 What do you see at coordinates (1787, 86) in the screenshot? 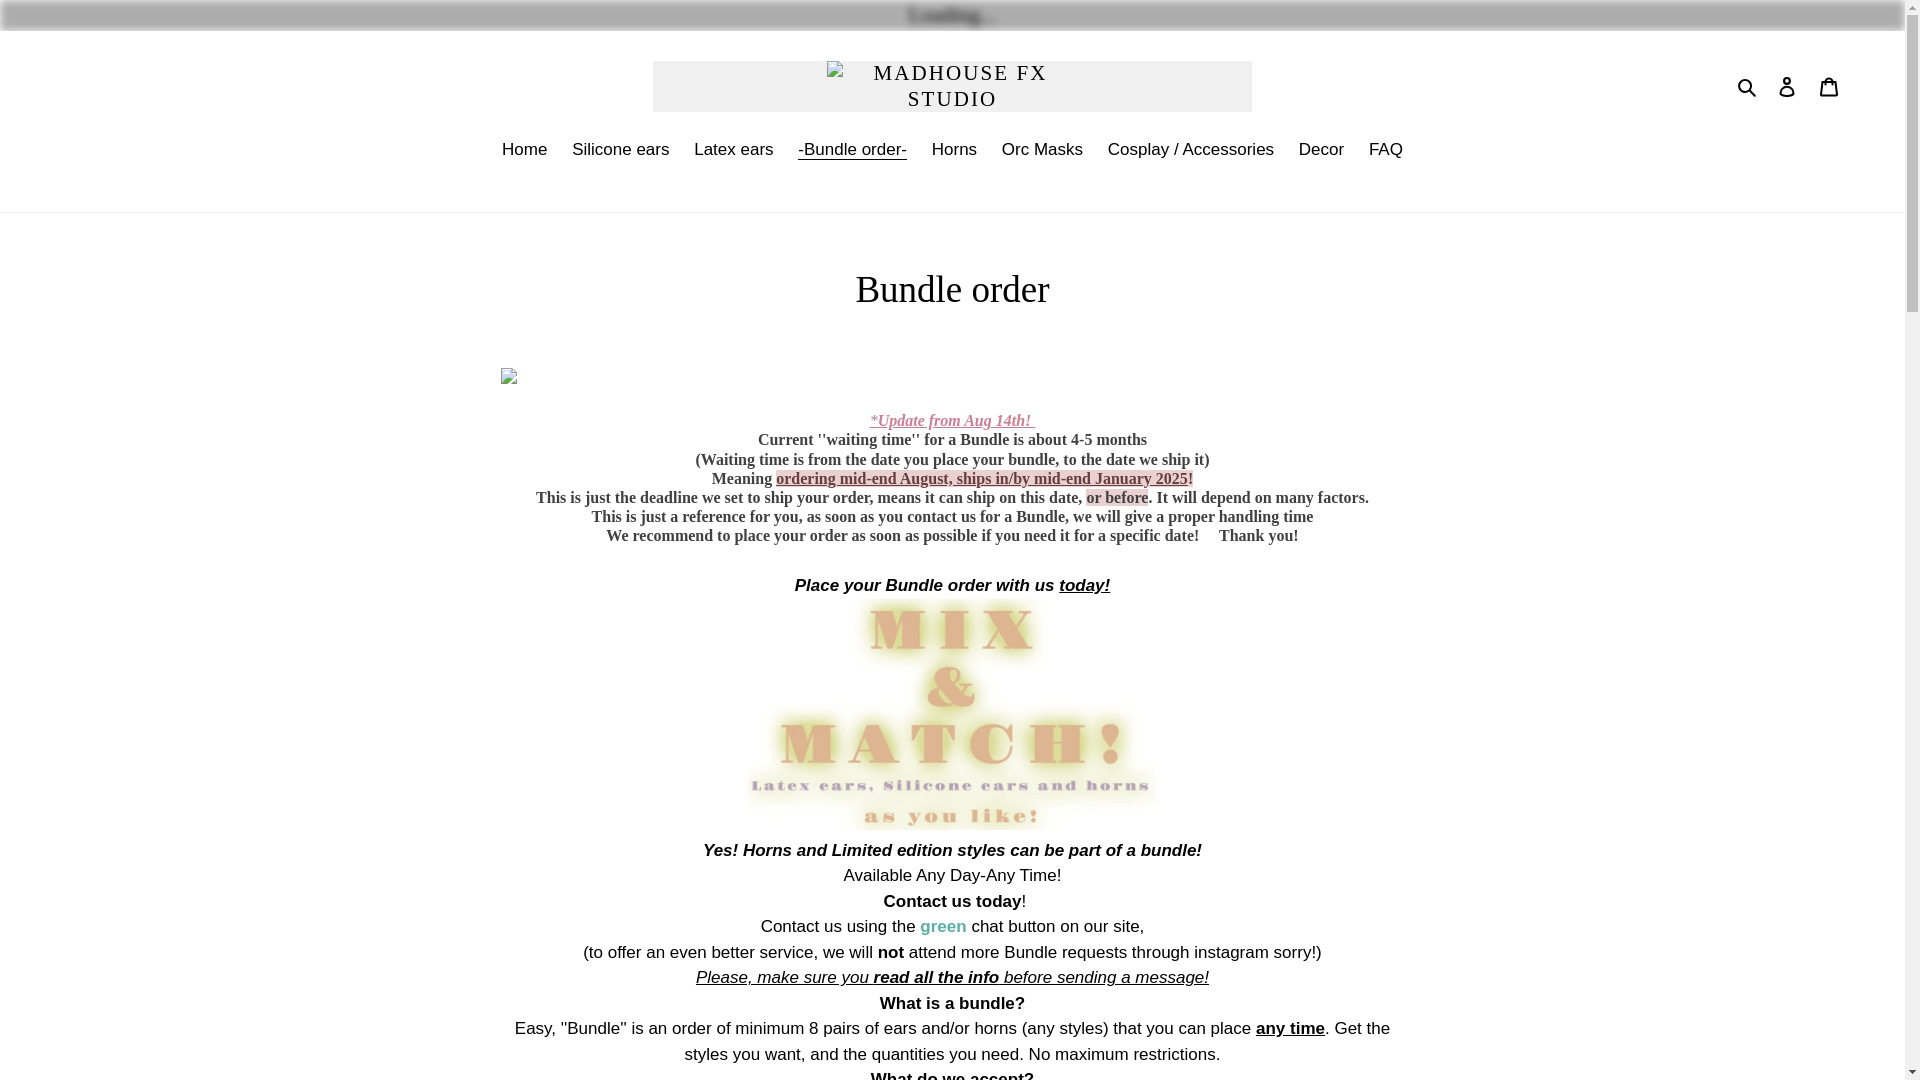
I see `Log in` at bounding box center [1787, 86].